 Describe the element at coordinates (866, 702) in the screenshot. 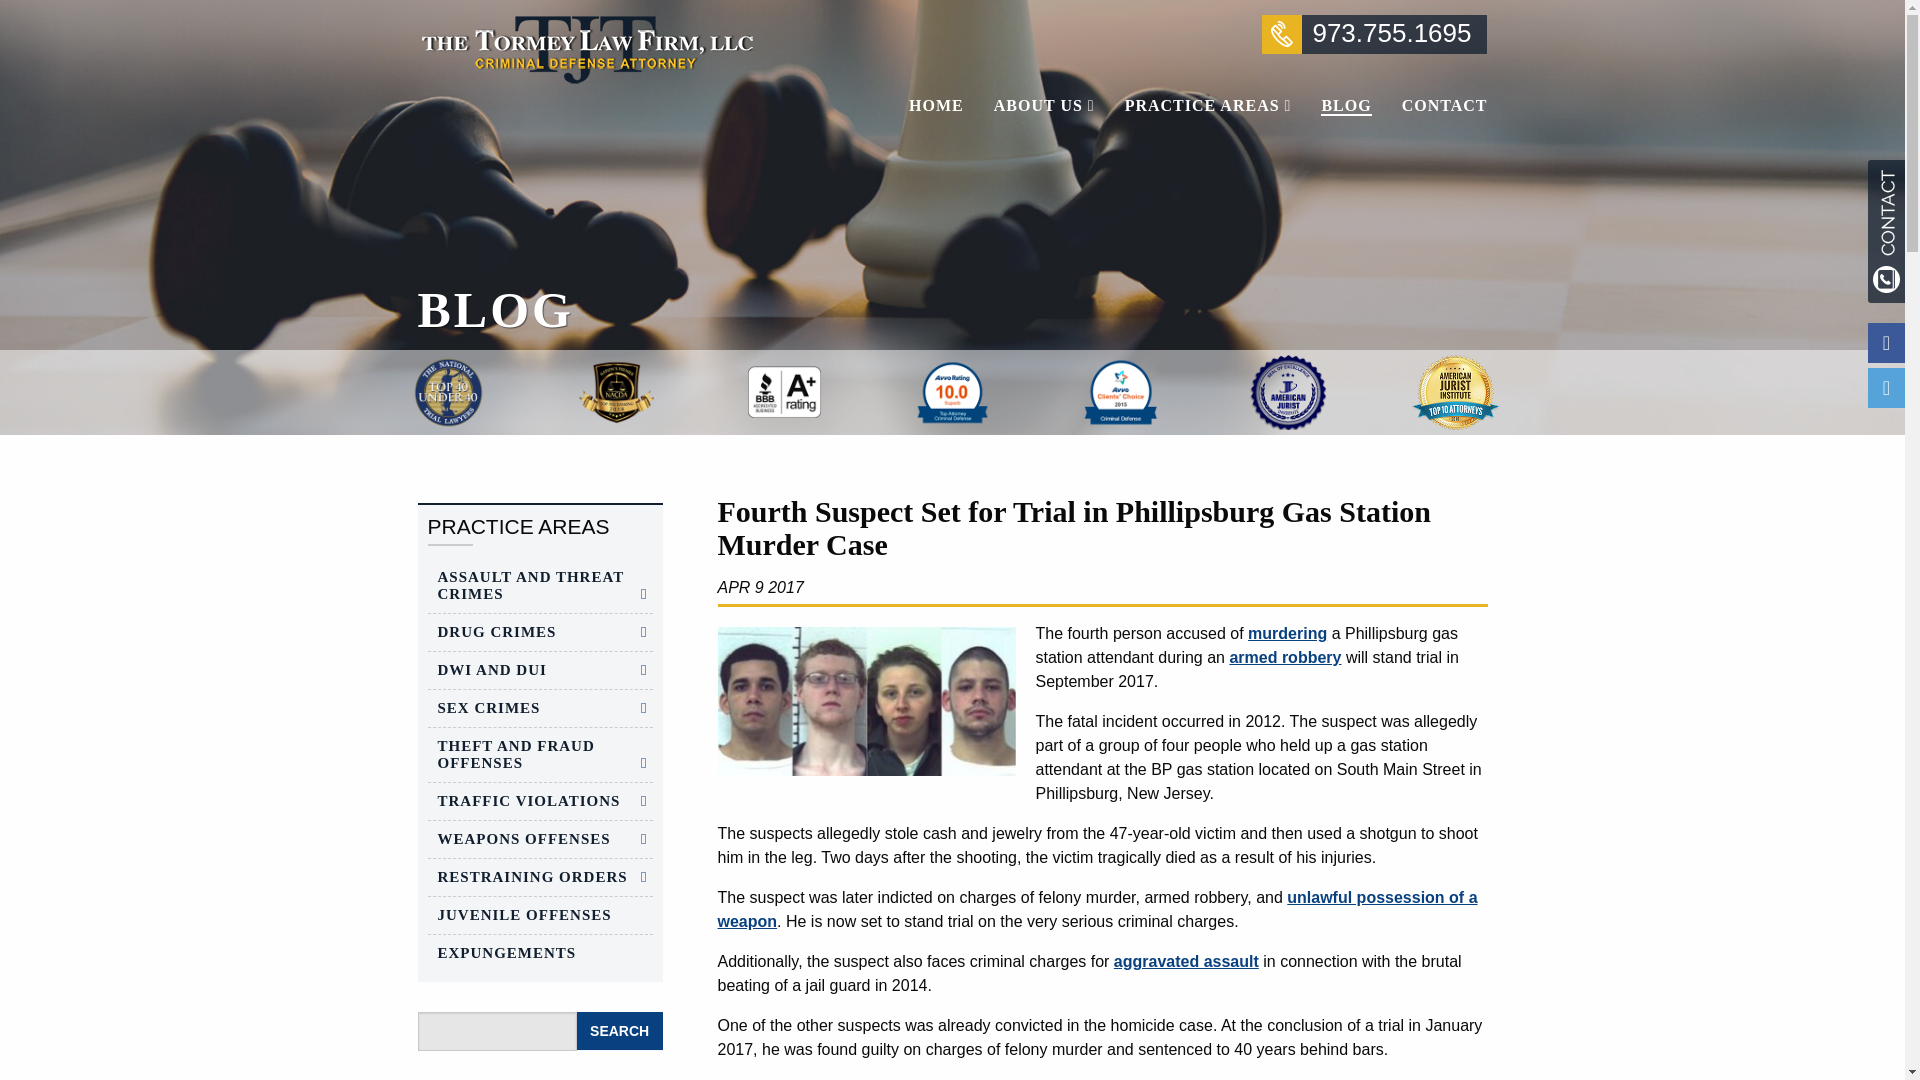

I see `Phillipsburg Murder Suspects` at that location.